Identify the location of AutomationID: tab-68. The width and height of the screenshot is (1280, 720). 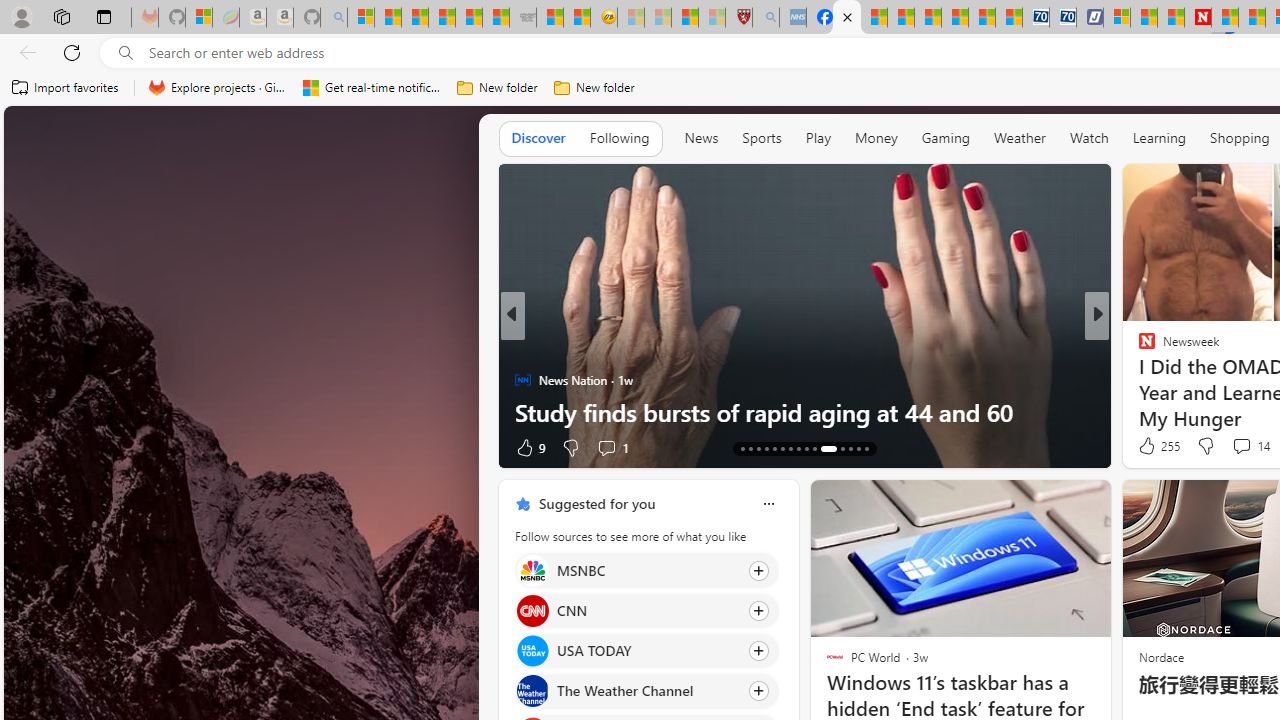
(758, 448).